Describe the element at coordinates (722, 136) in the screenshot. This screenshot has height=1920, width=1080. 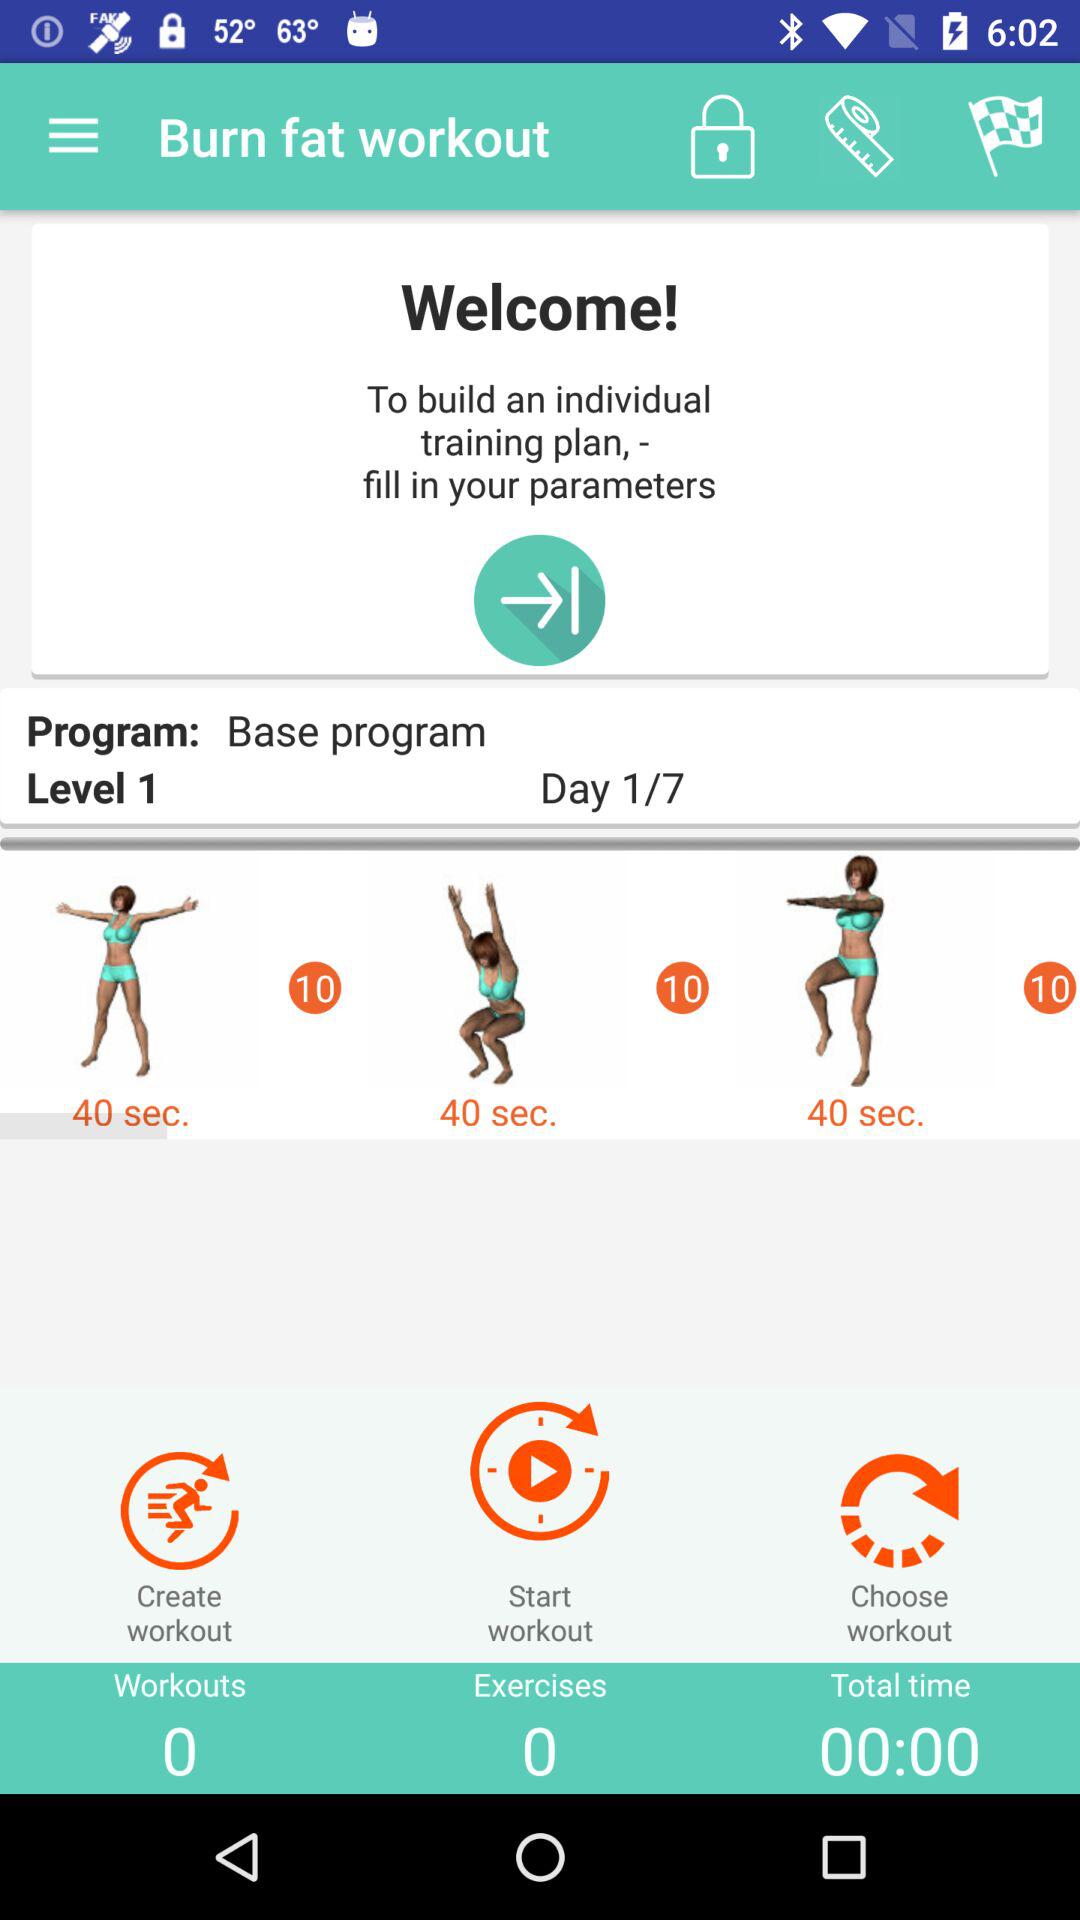
I see `choose the icon above welcome! item` at that location.